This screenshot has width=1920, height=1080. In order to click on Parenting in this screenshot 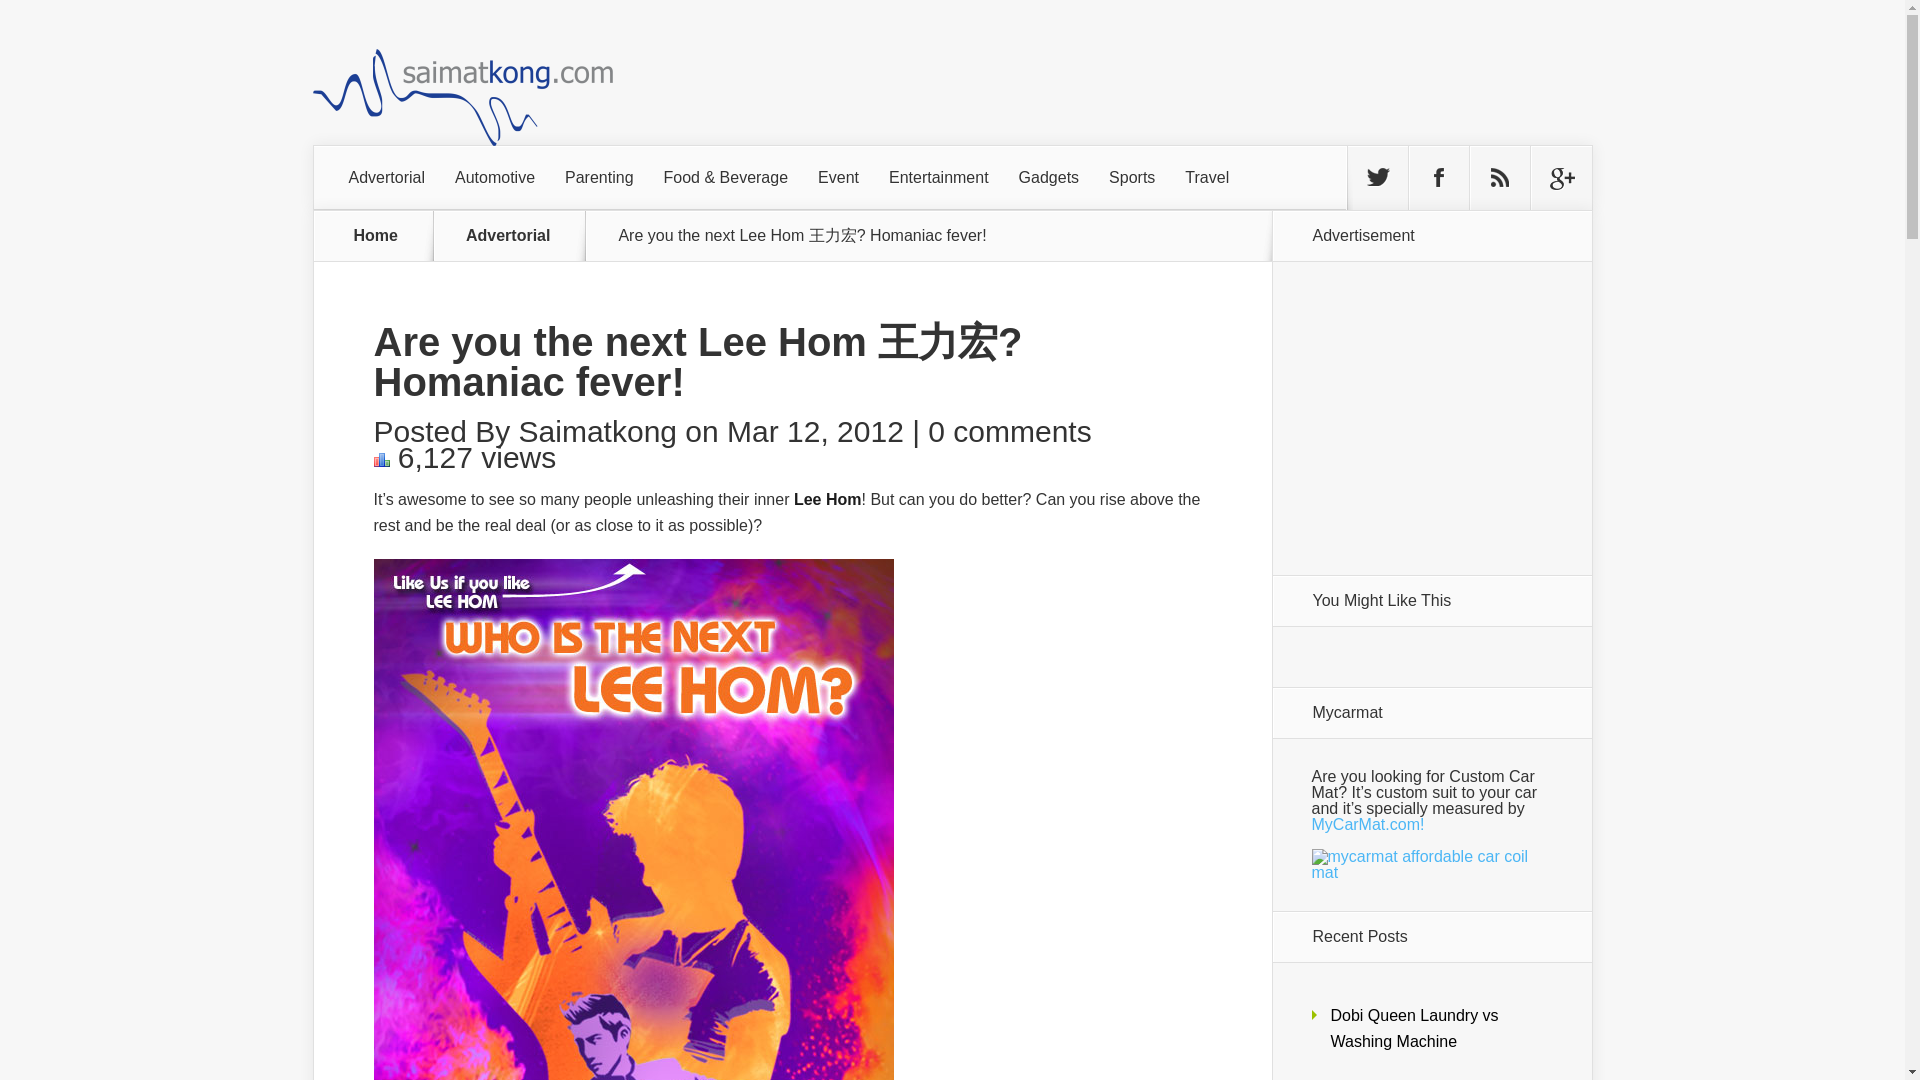, I will do `click(598, 177)`.